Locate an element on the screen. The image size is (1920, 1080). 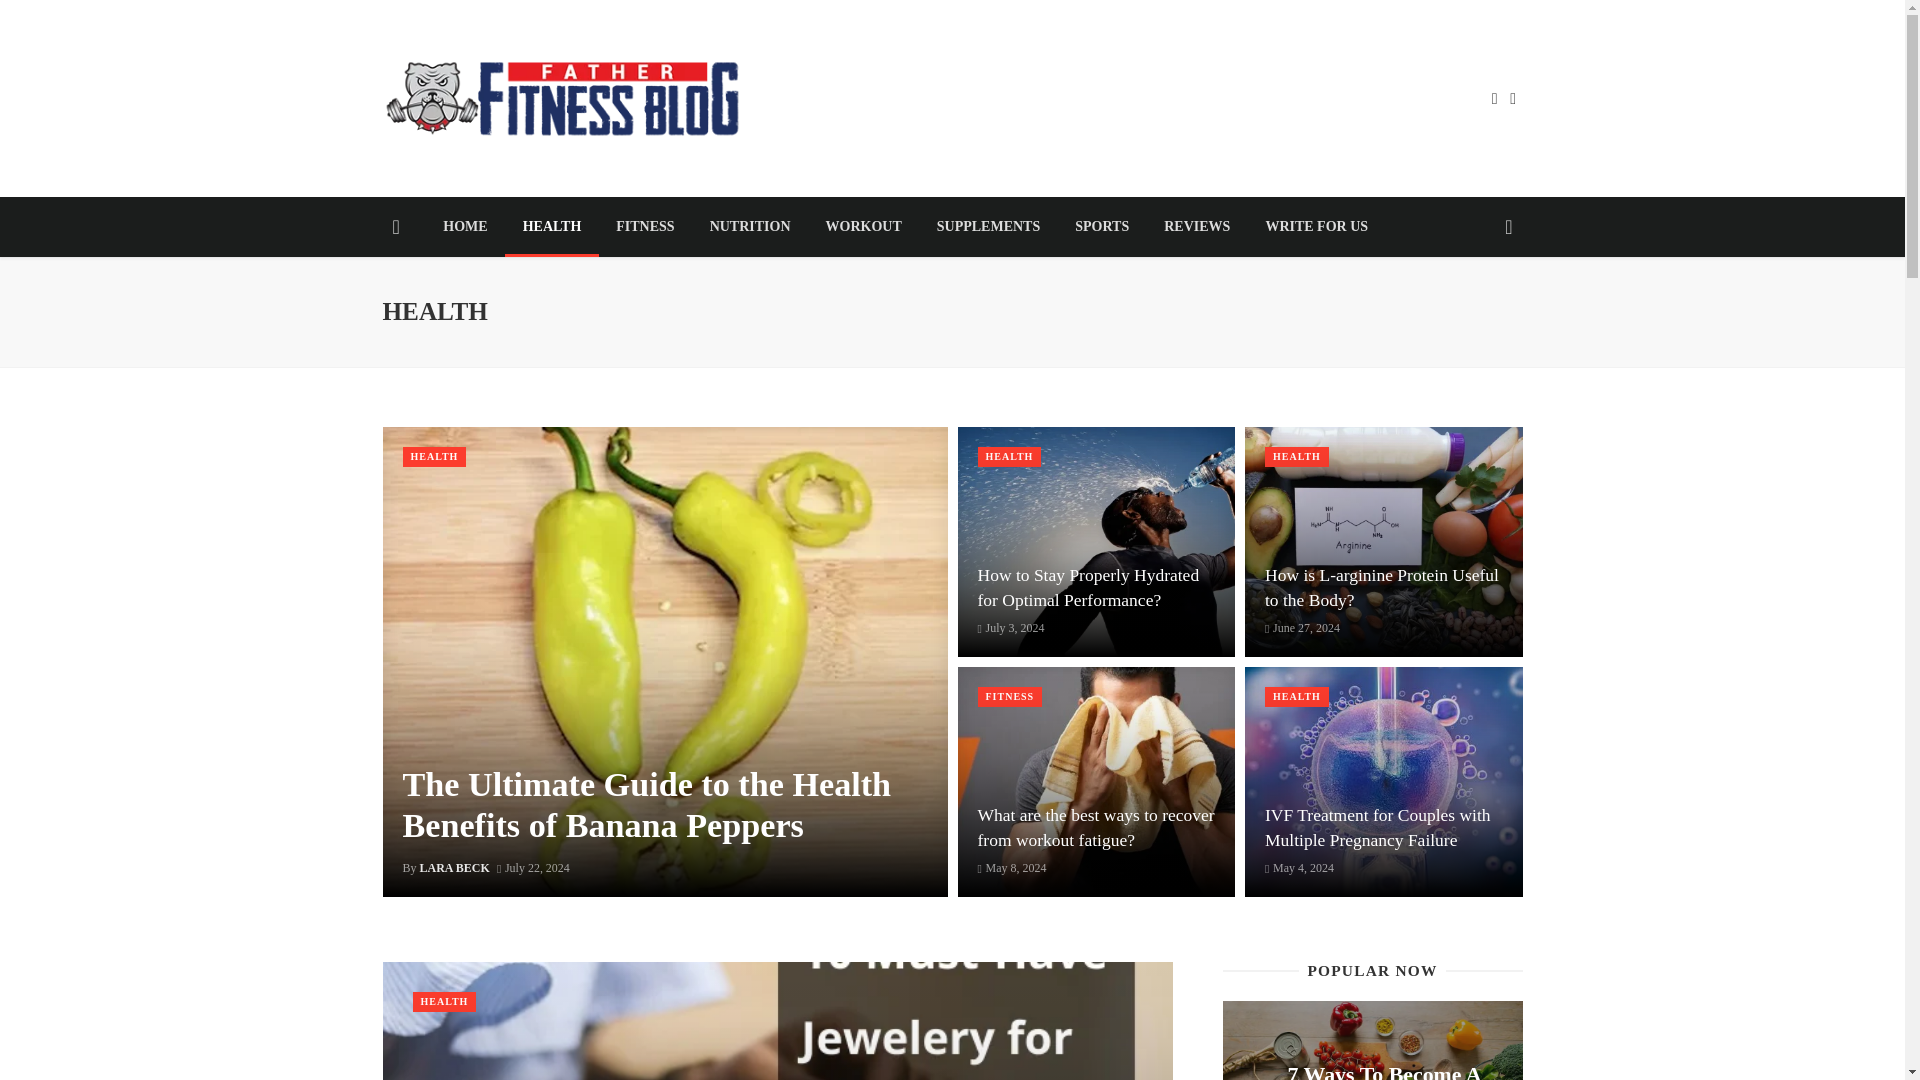
HOME is located at coordinates (465, 226).